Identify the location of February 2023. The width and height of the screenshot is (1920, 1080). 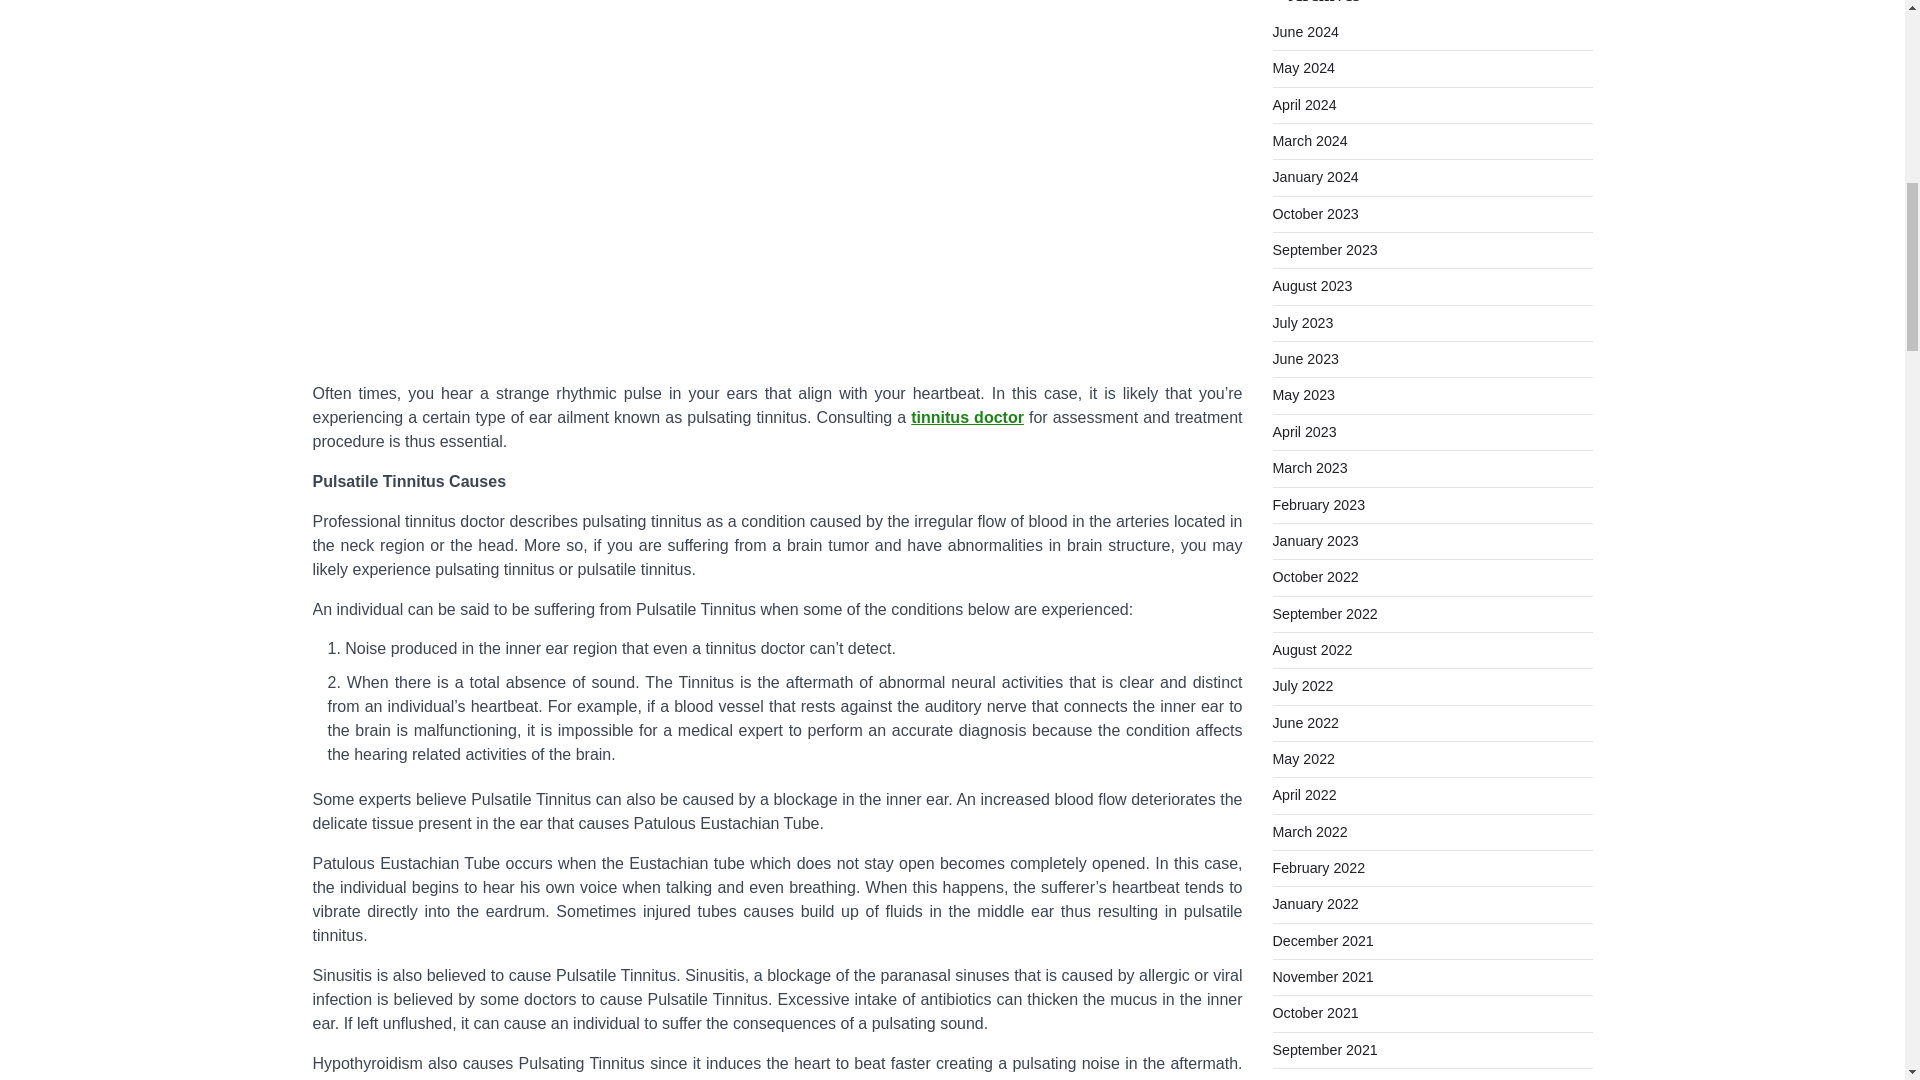
(1318, 503).